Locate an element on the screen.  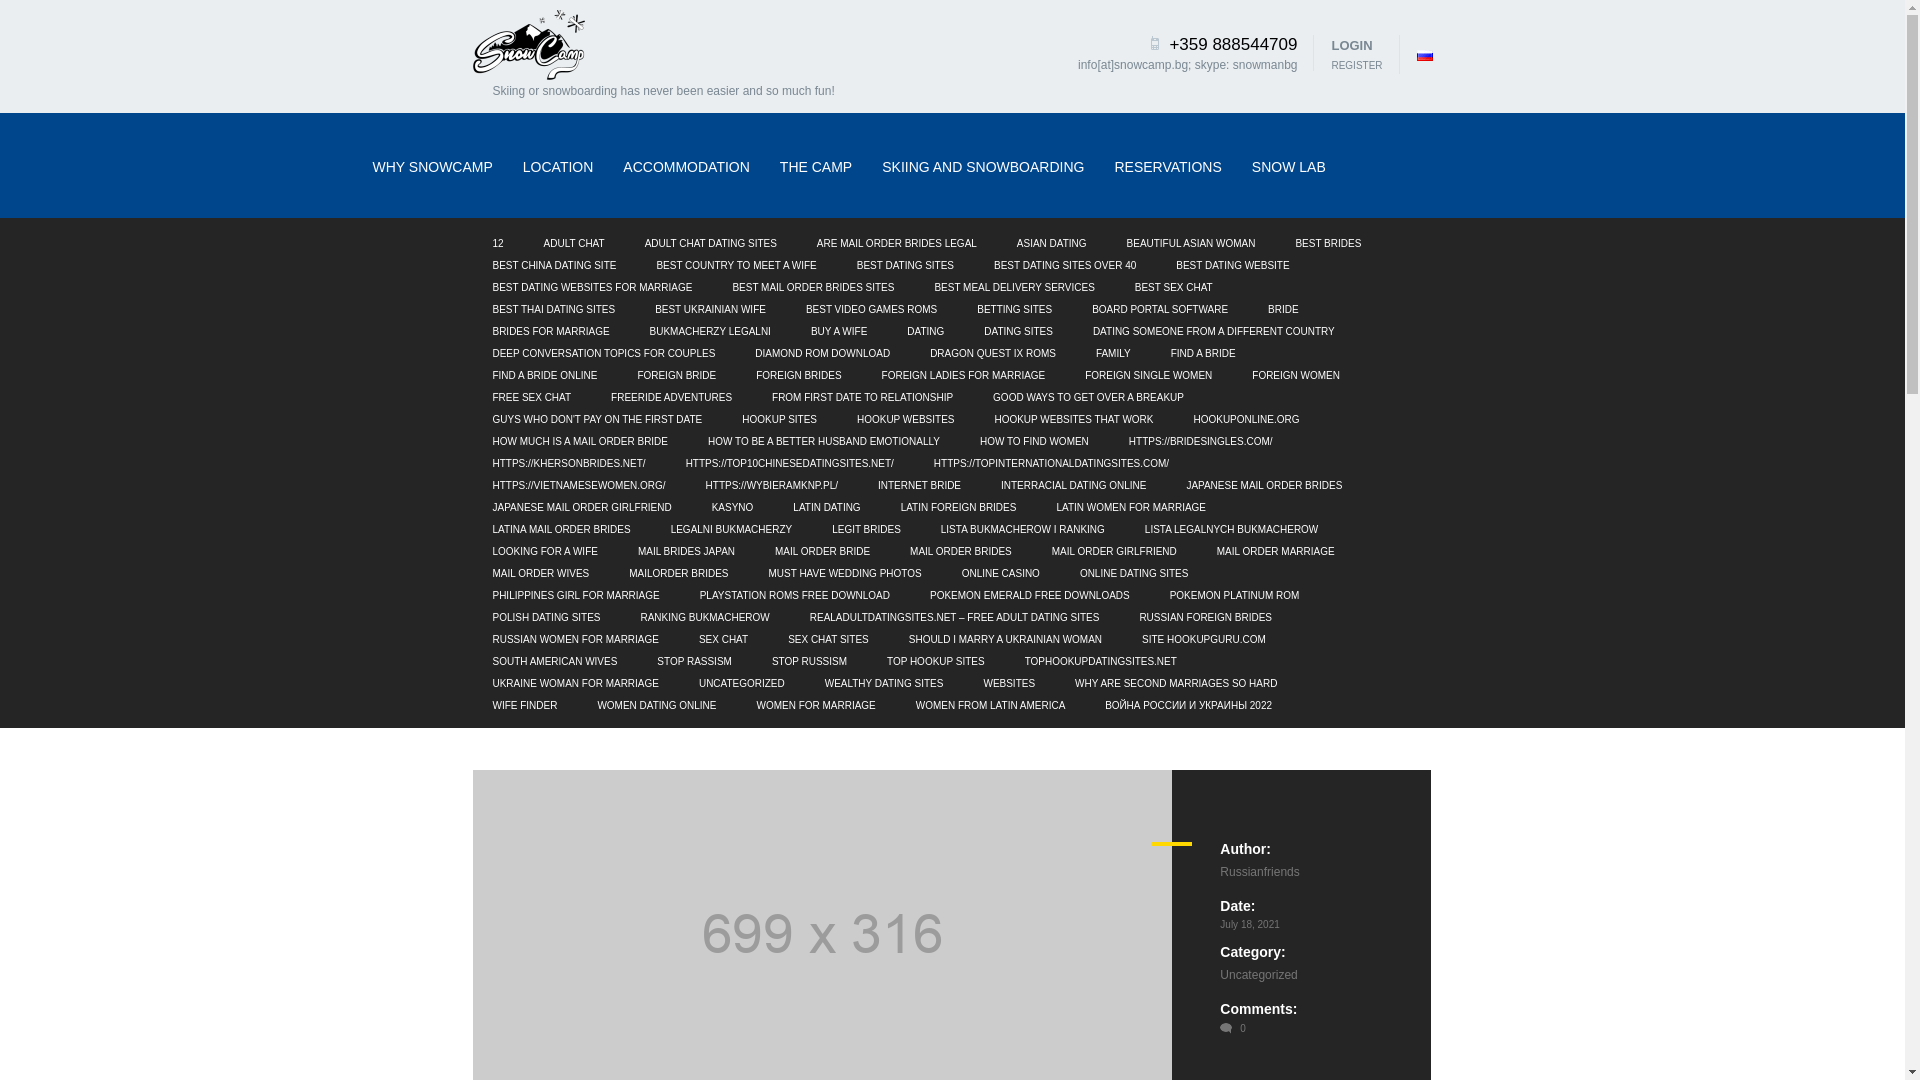
BEAUTIFUL ASIAN WOMAN is located at coordinates (1191, 244).